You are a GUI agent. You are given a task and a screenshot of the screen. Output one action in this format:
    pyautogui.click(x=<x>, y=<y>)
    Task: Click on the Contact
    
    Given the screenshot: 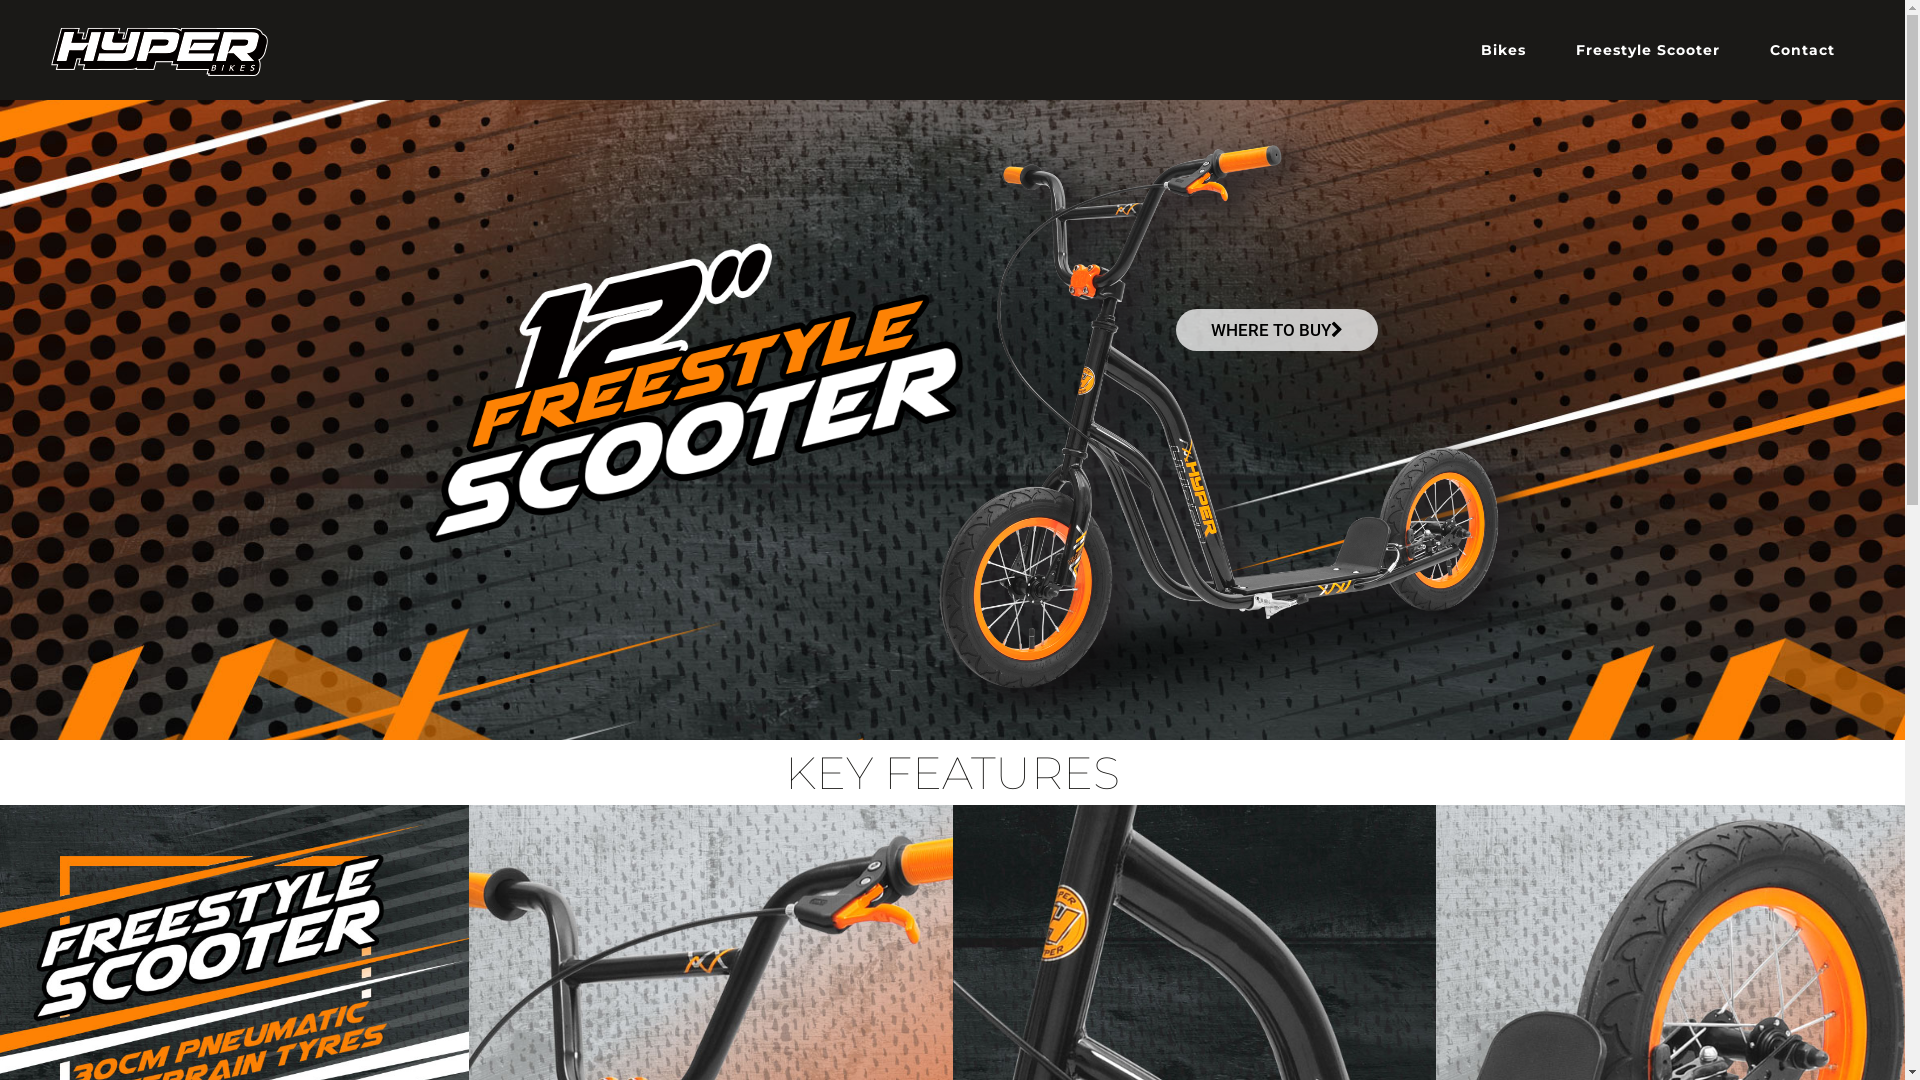 What is the action you would take?
    pyautogui.click(x=1802, y=50)
    